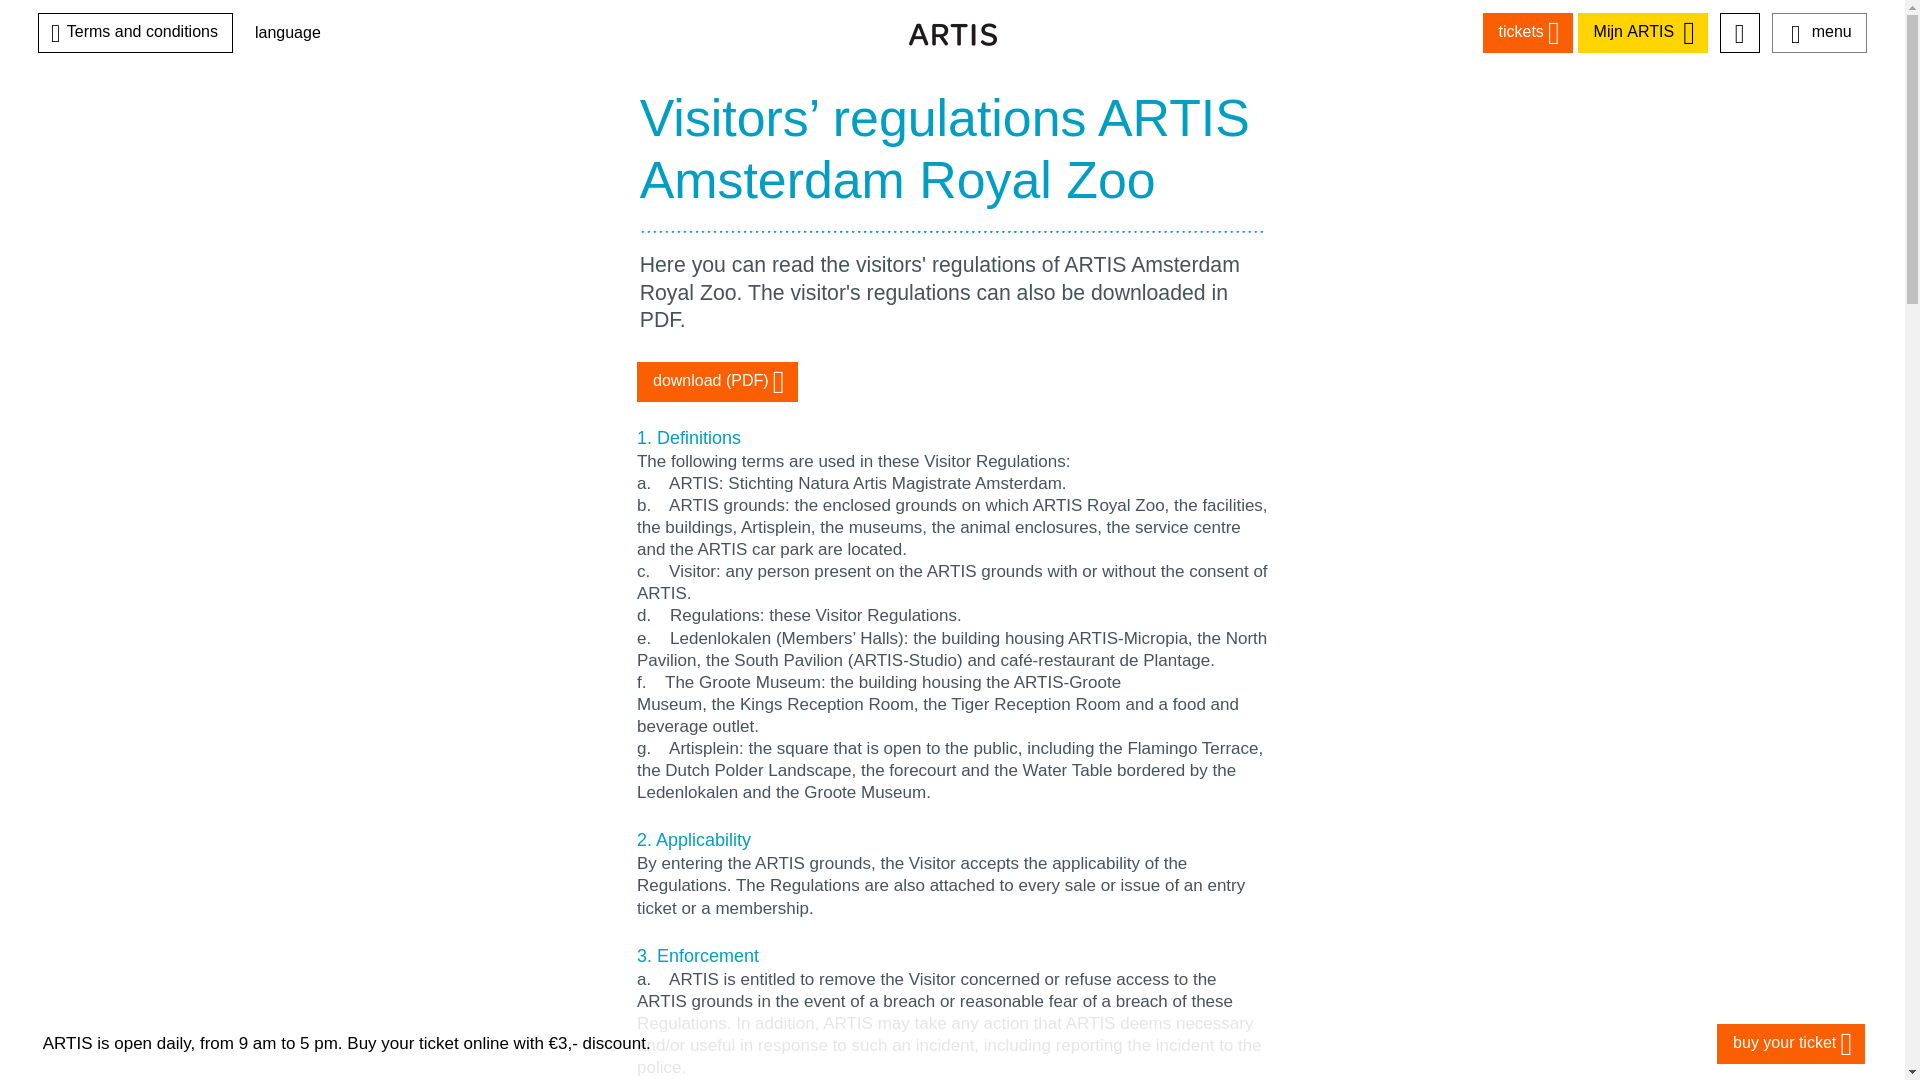 This screenshot has width=1920, height=1080. I want to click on Search, so click(1740, 74).